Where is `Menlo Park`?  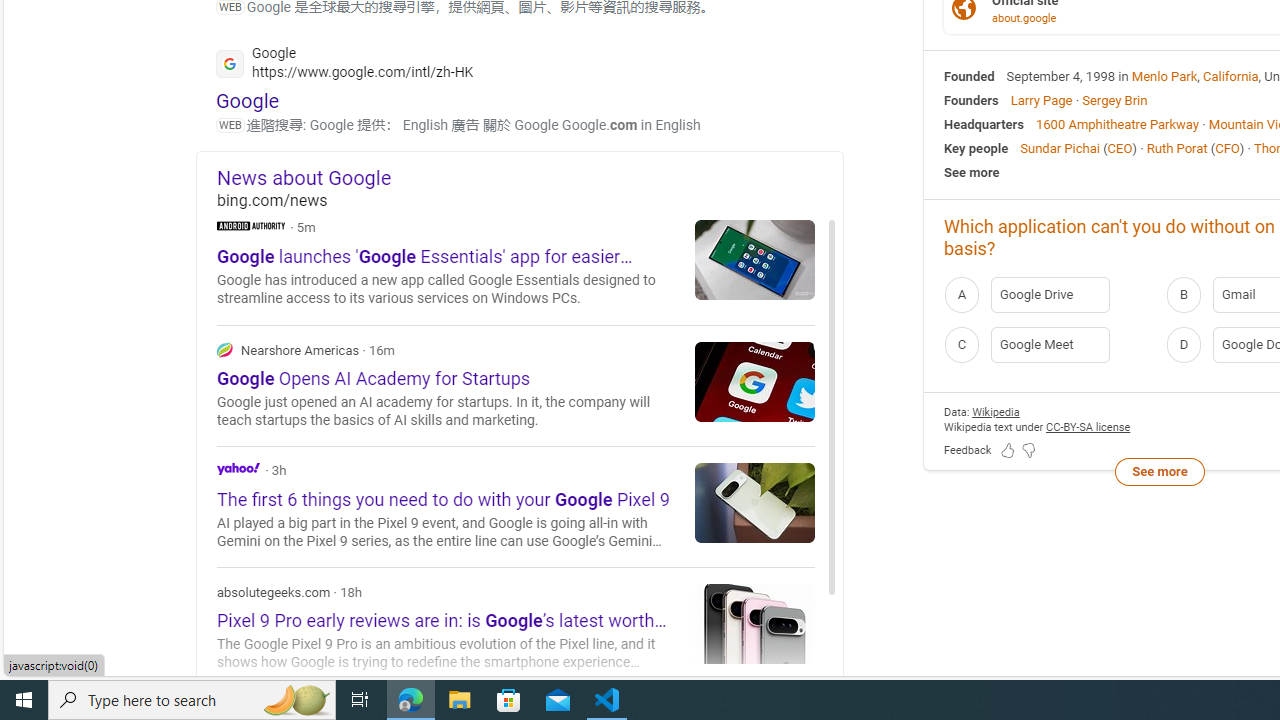 Menlo Park is located at coordinates (1164, 76).